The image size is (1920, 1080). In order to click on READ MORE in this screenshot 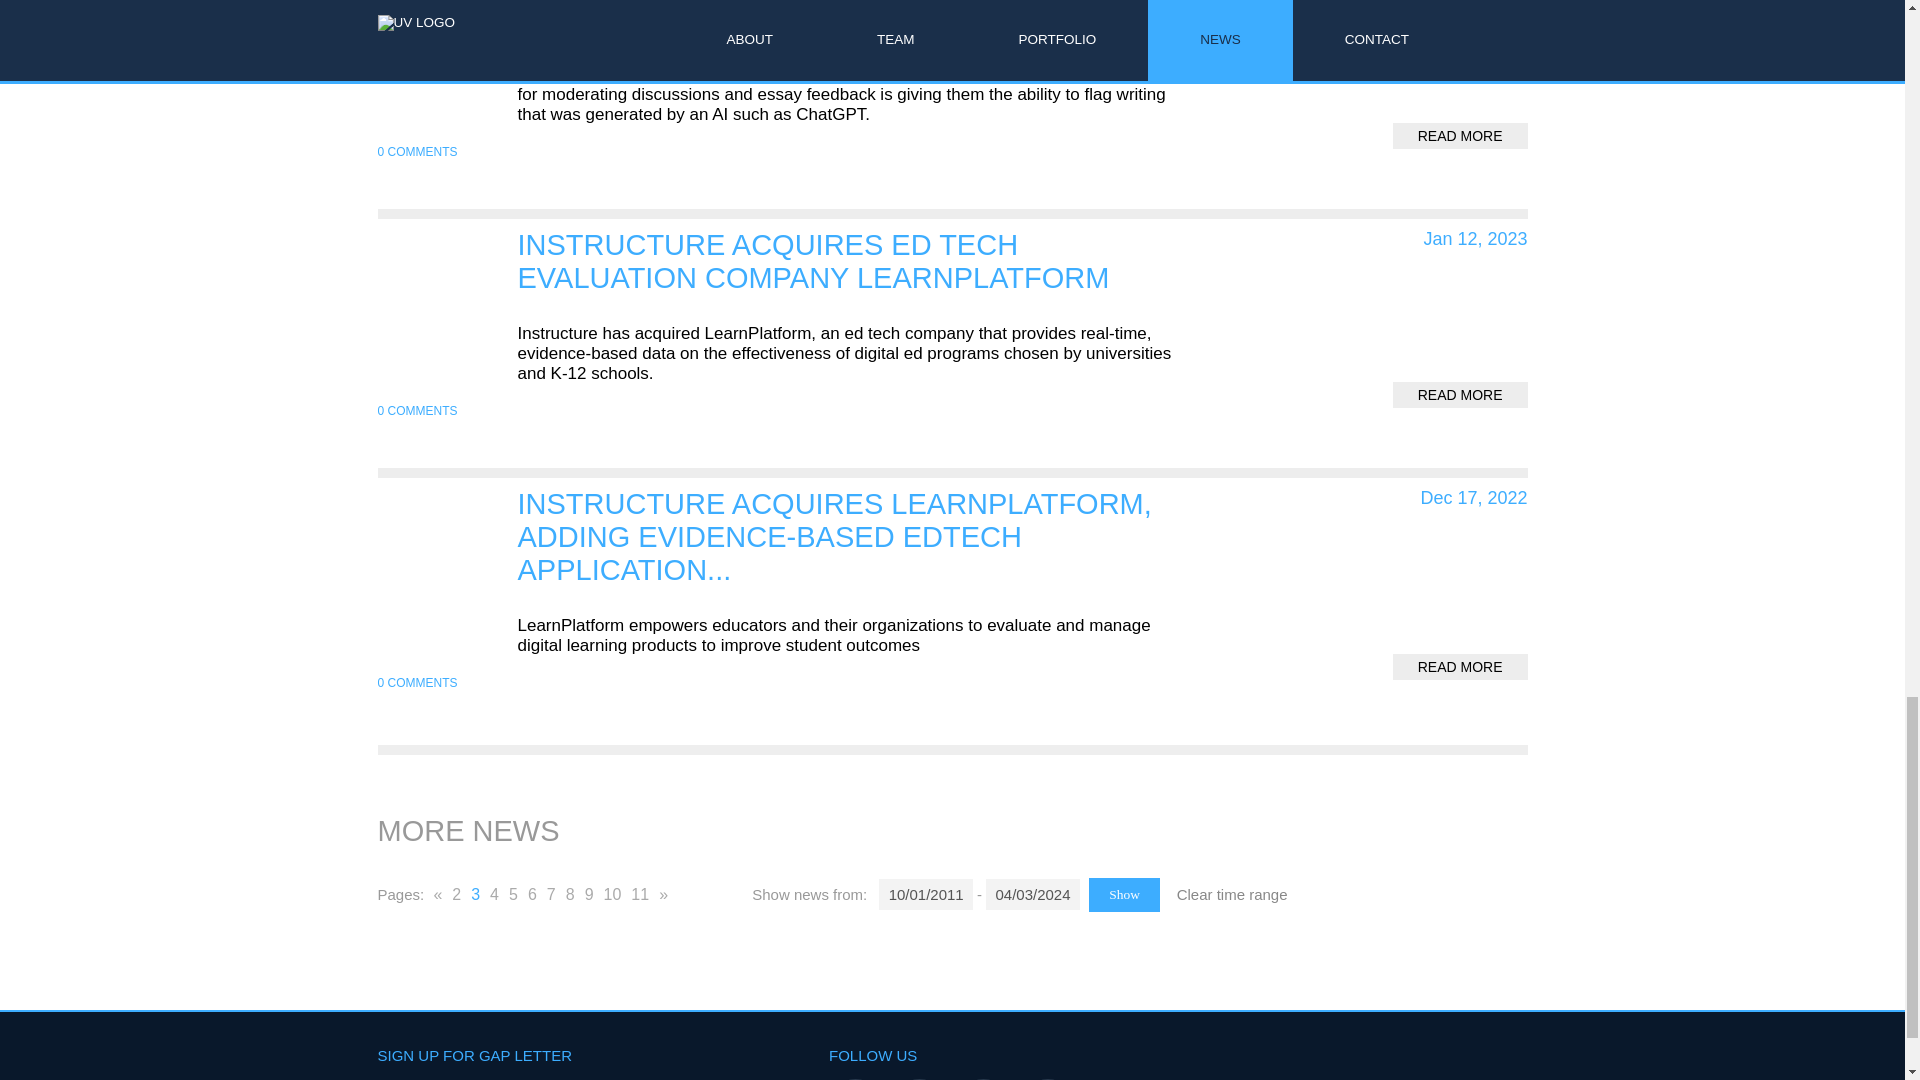, I will do `click(1460, 395)`.